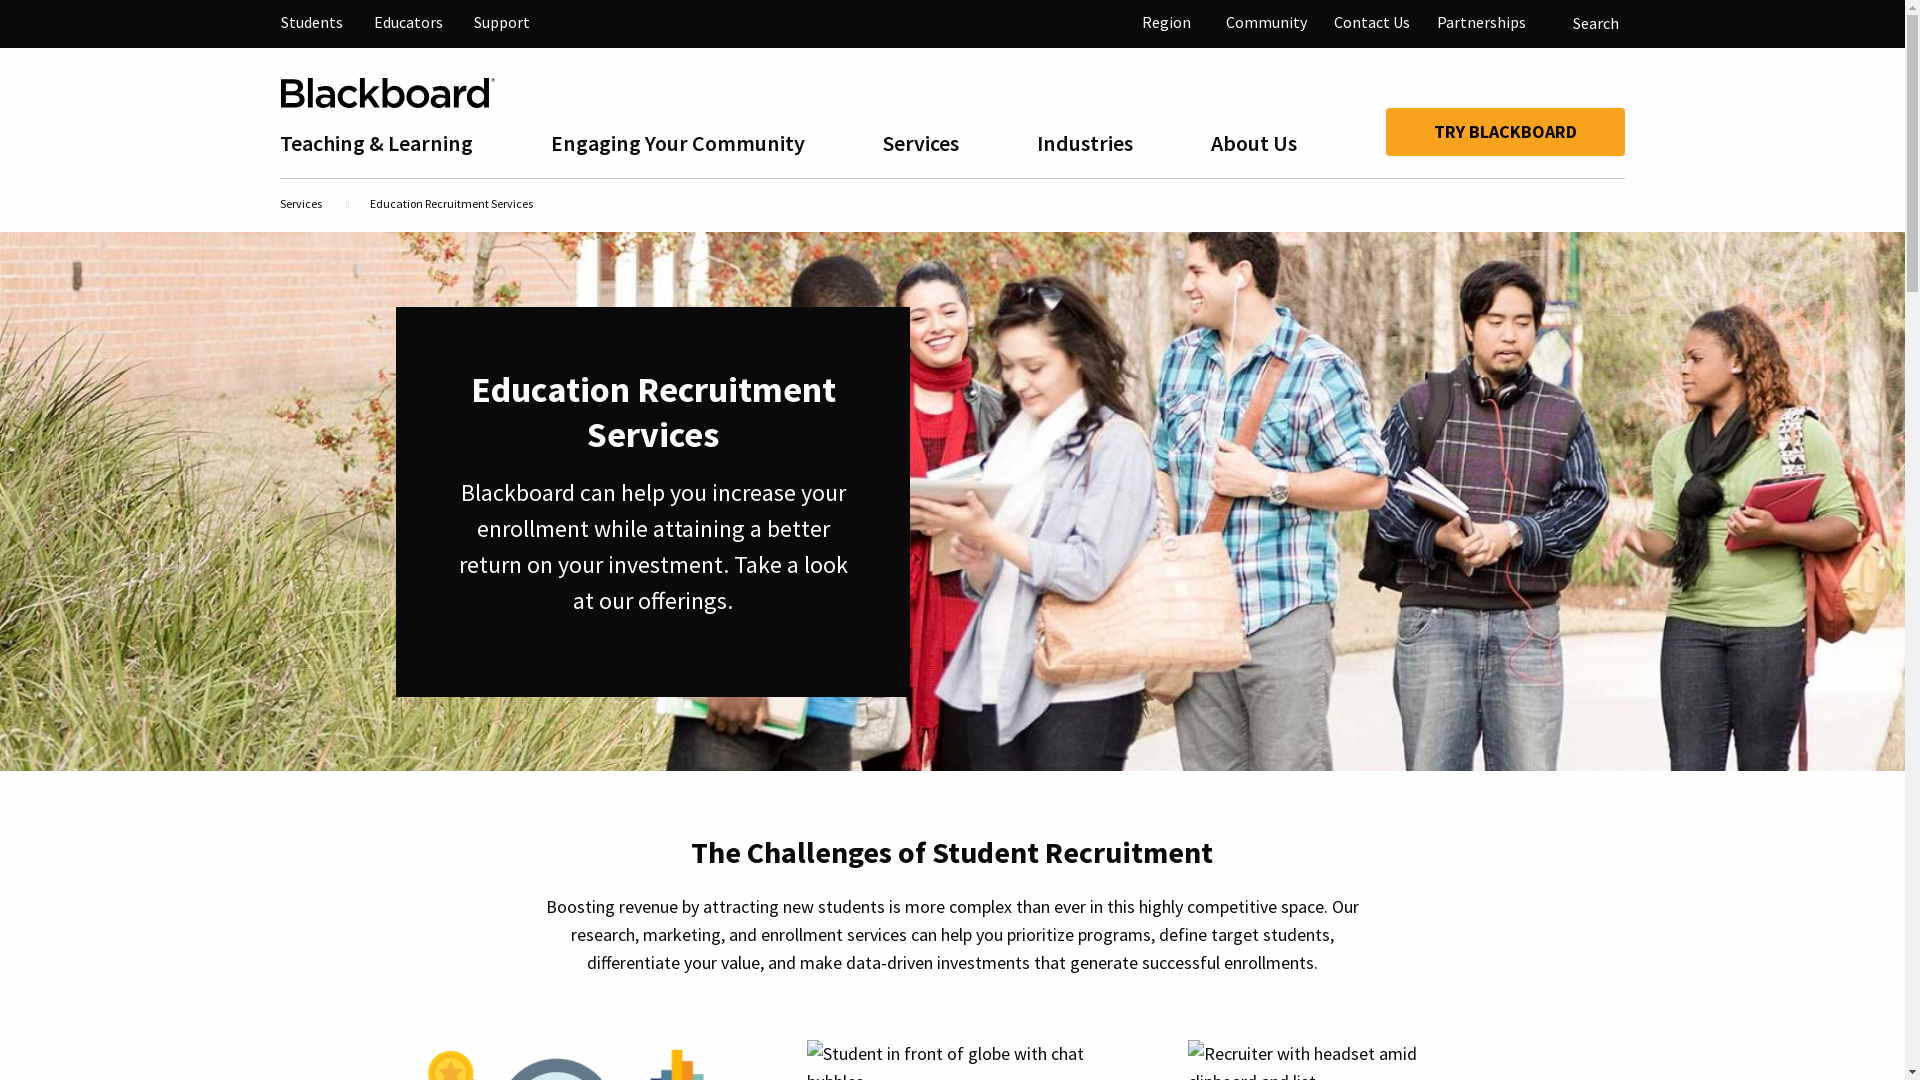  What do you see at coordinates (1482, 23) in the screenshot?
I see `Partnerships` at bounding box center [1482, 23].